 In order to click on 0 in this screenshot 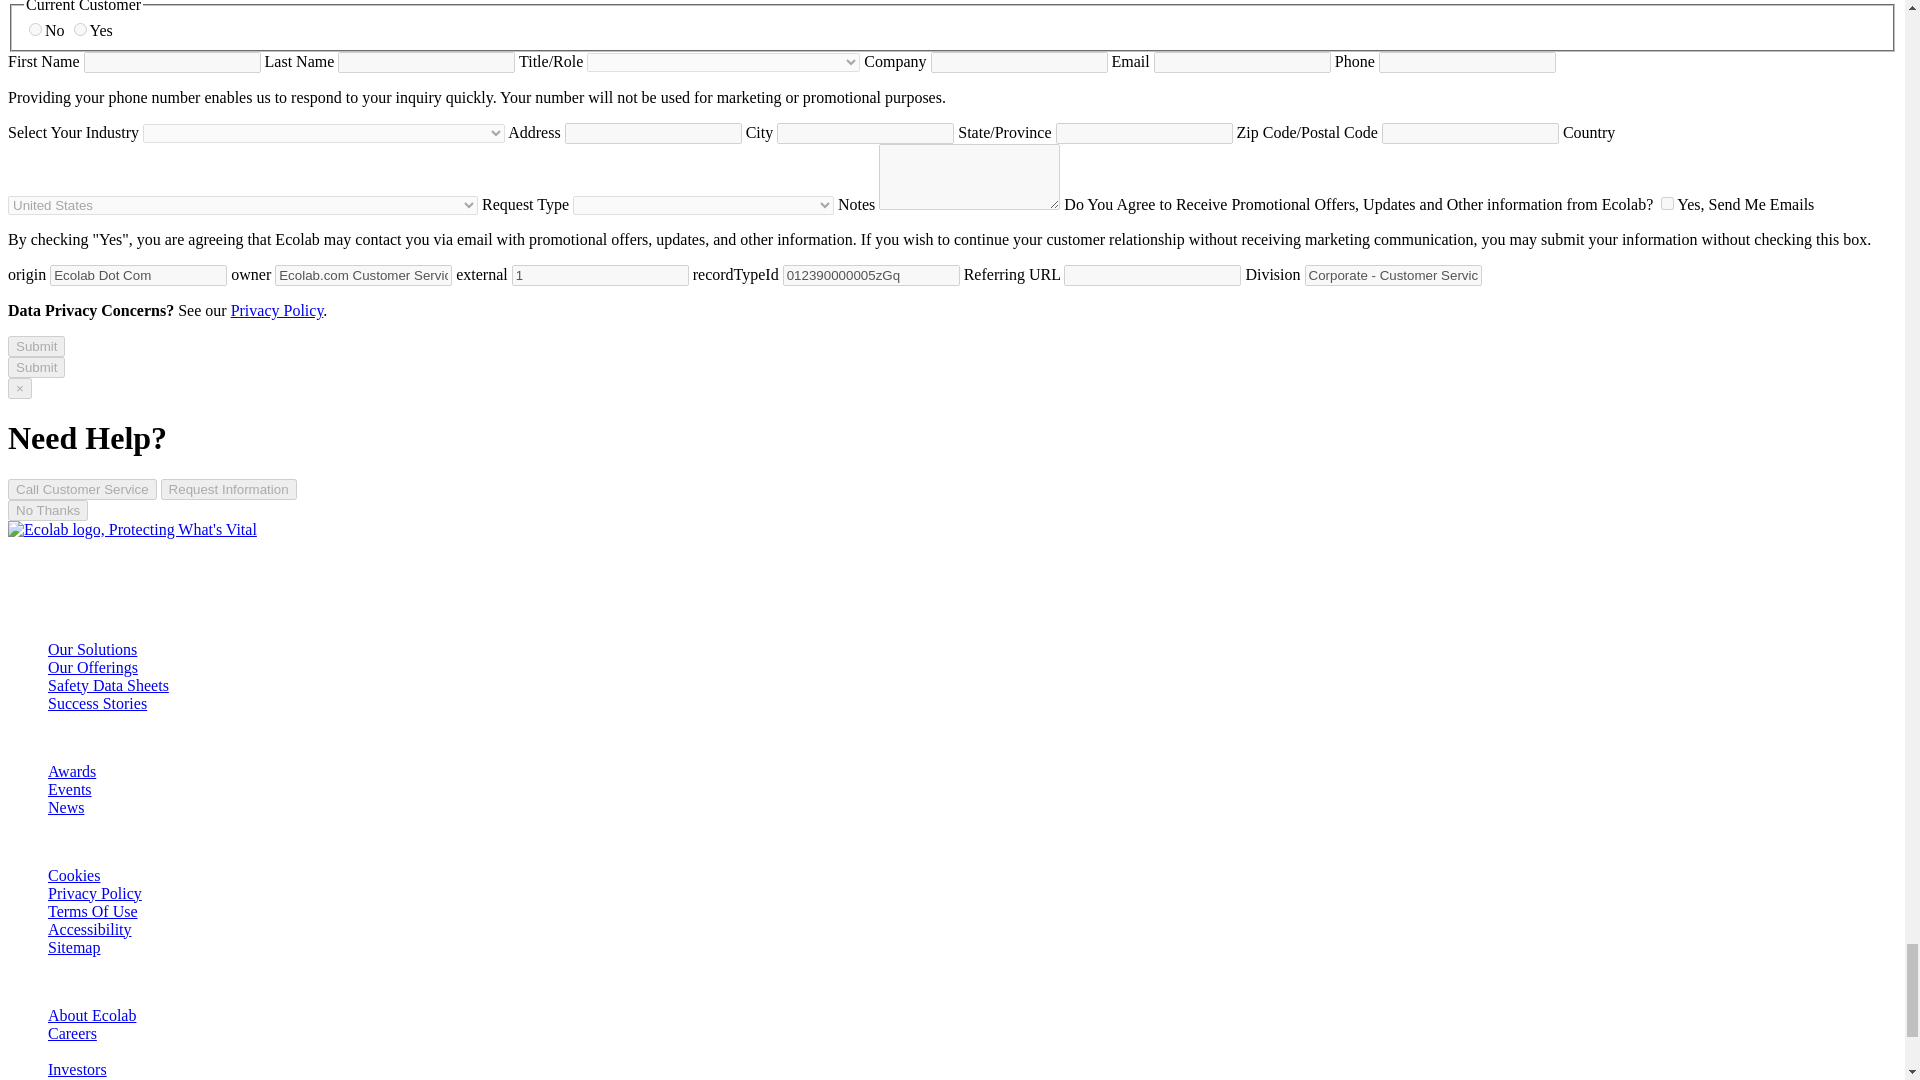, I will do `click(35, 28)`.